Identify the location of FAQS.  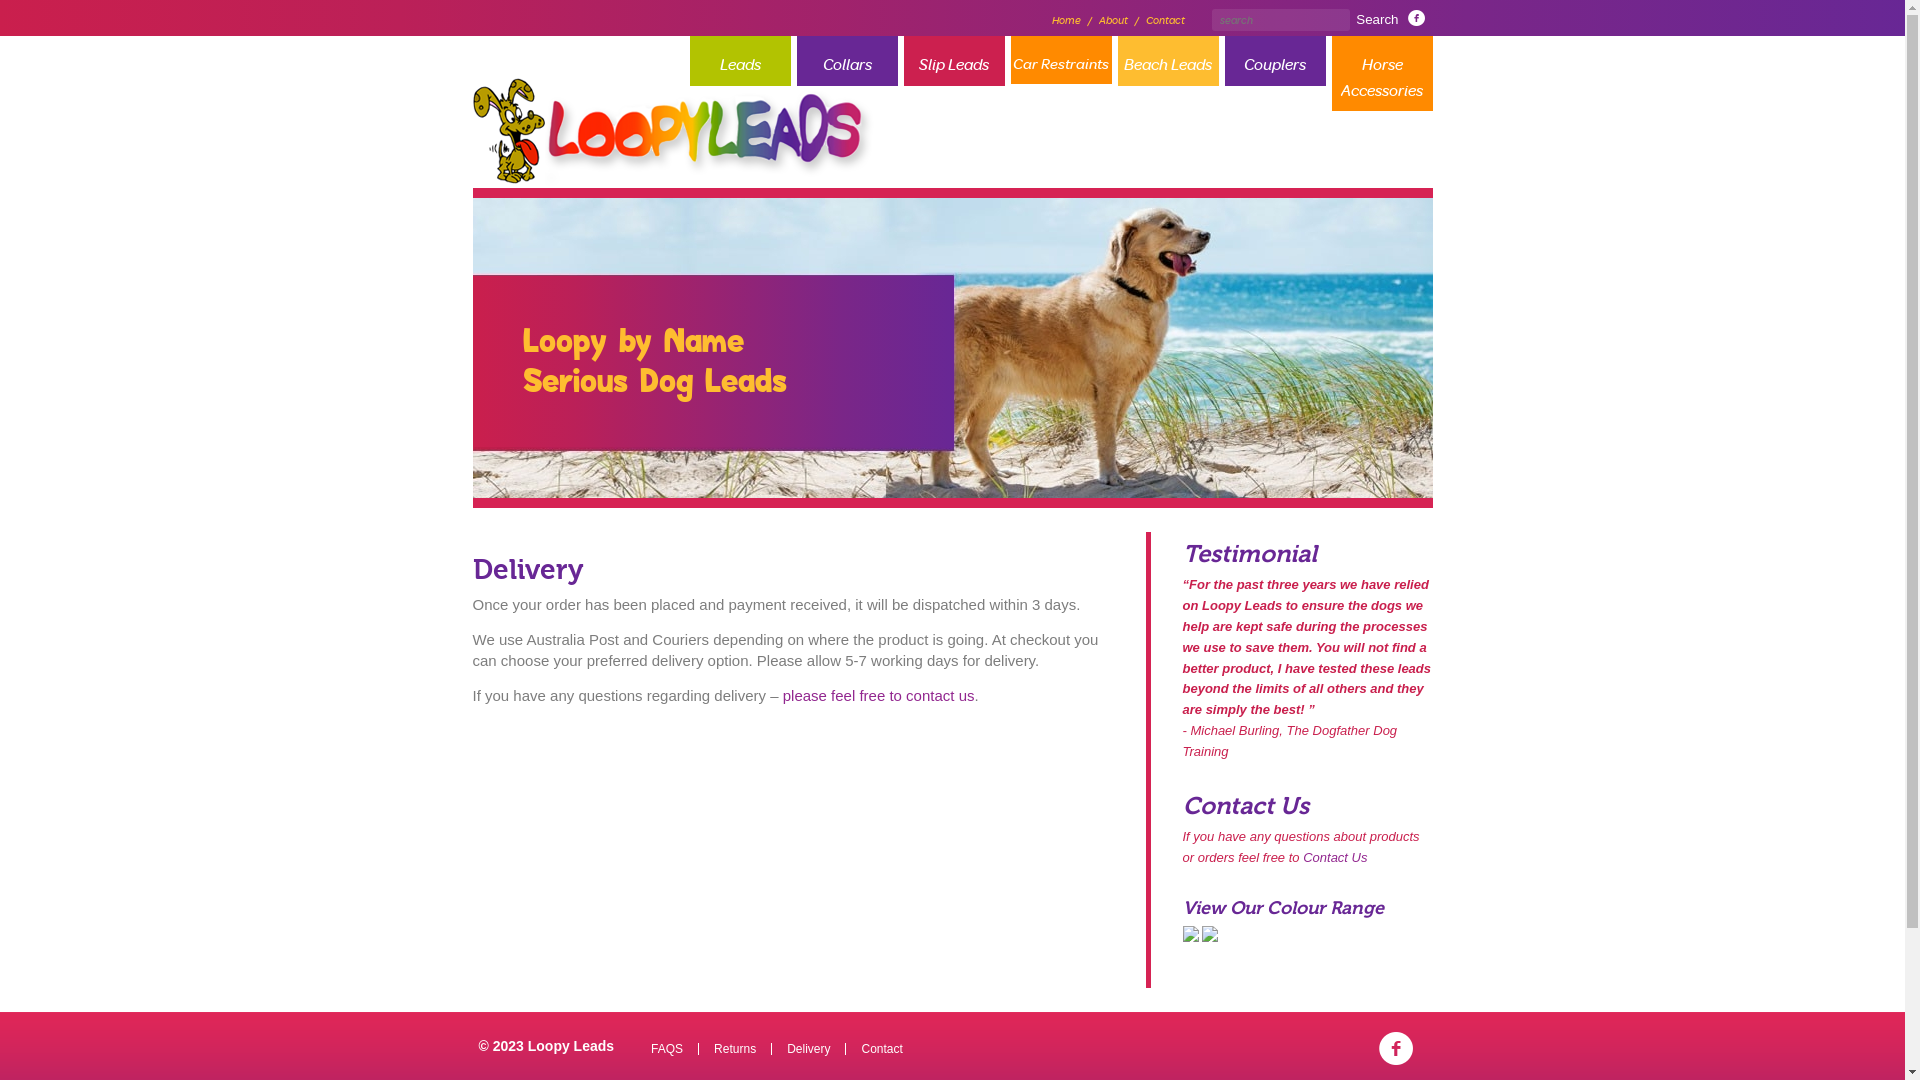
(667, 1049).